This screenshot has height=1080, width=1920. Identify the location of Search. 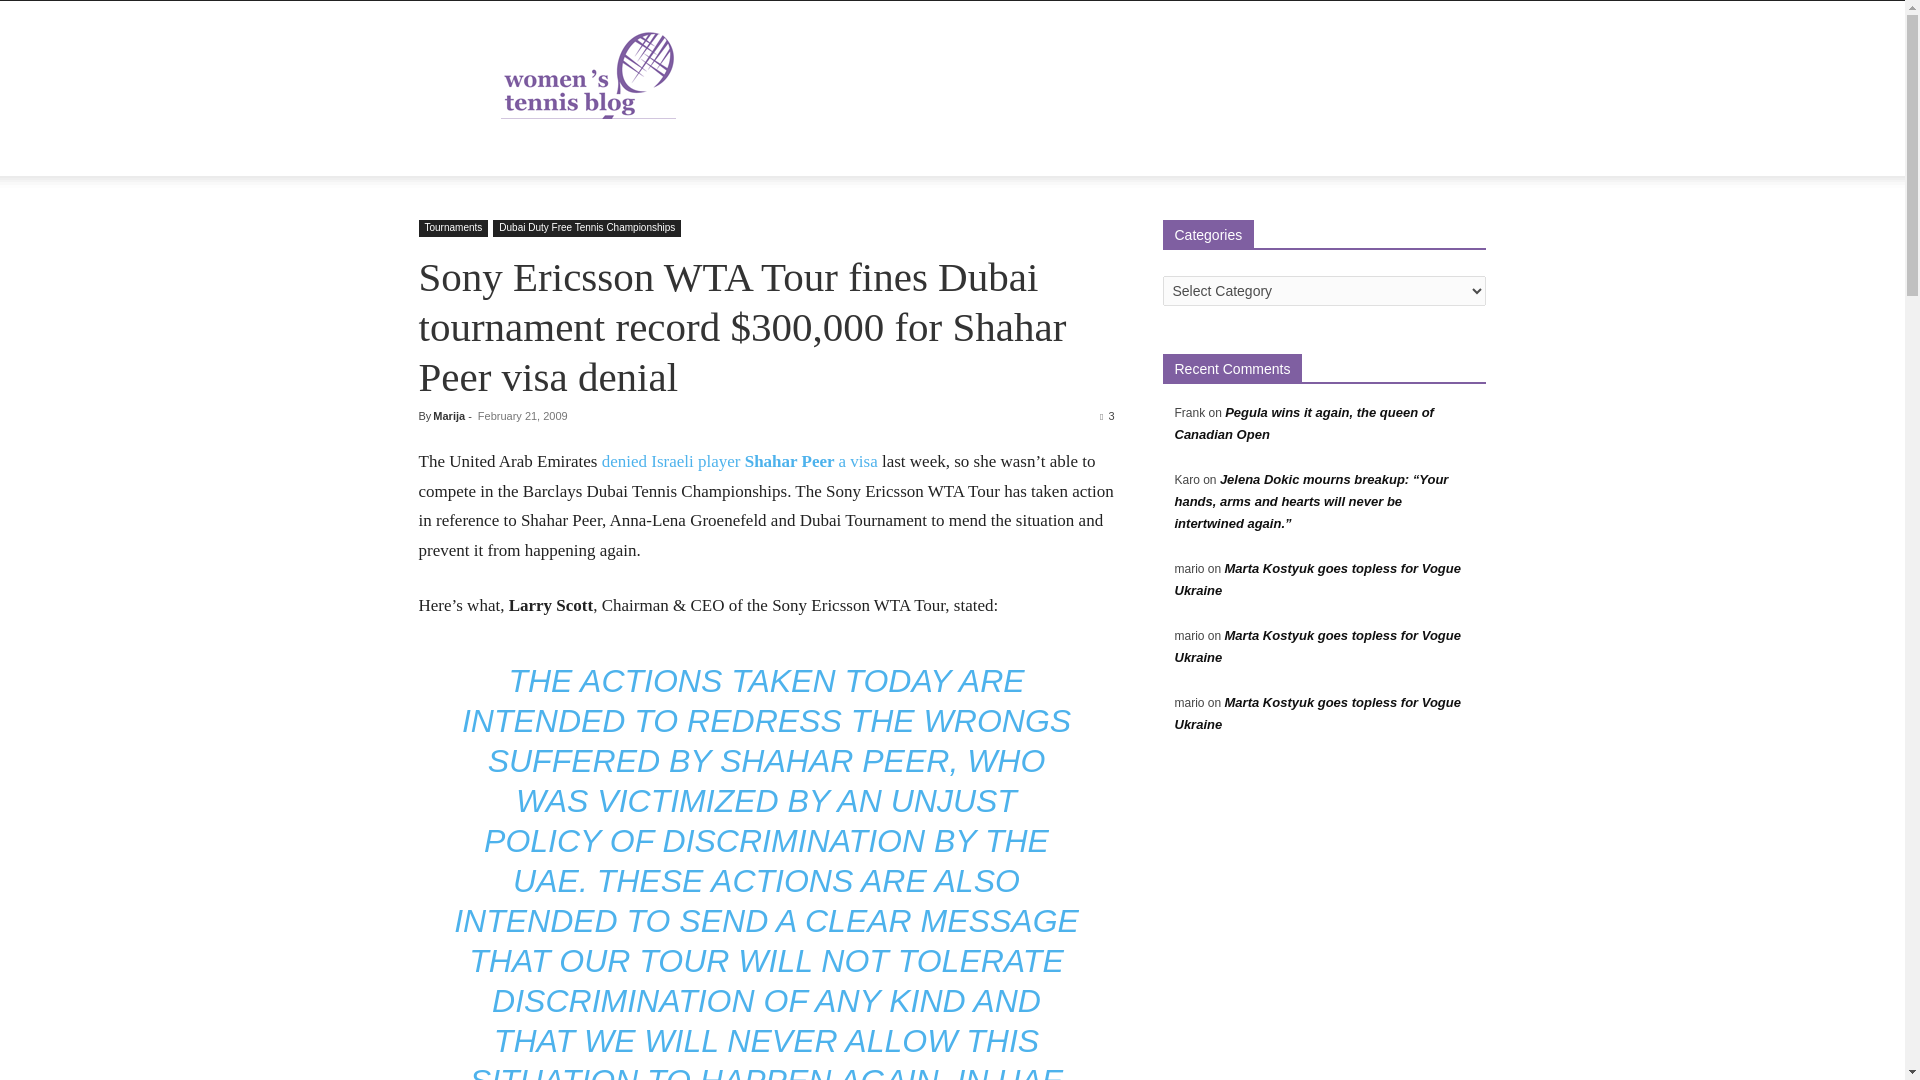
(1430, 232).